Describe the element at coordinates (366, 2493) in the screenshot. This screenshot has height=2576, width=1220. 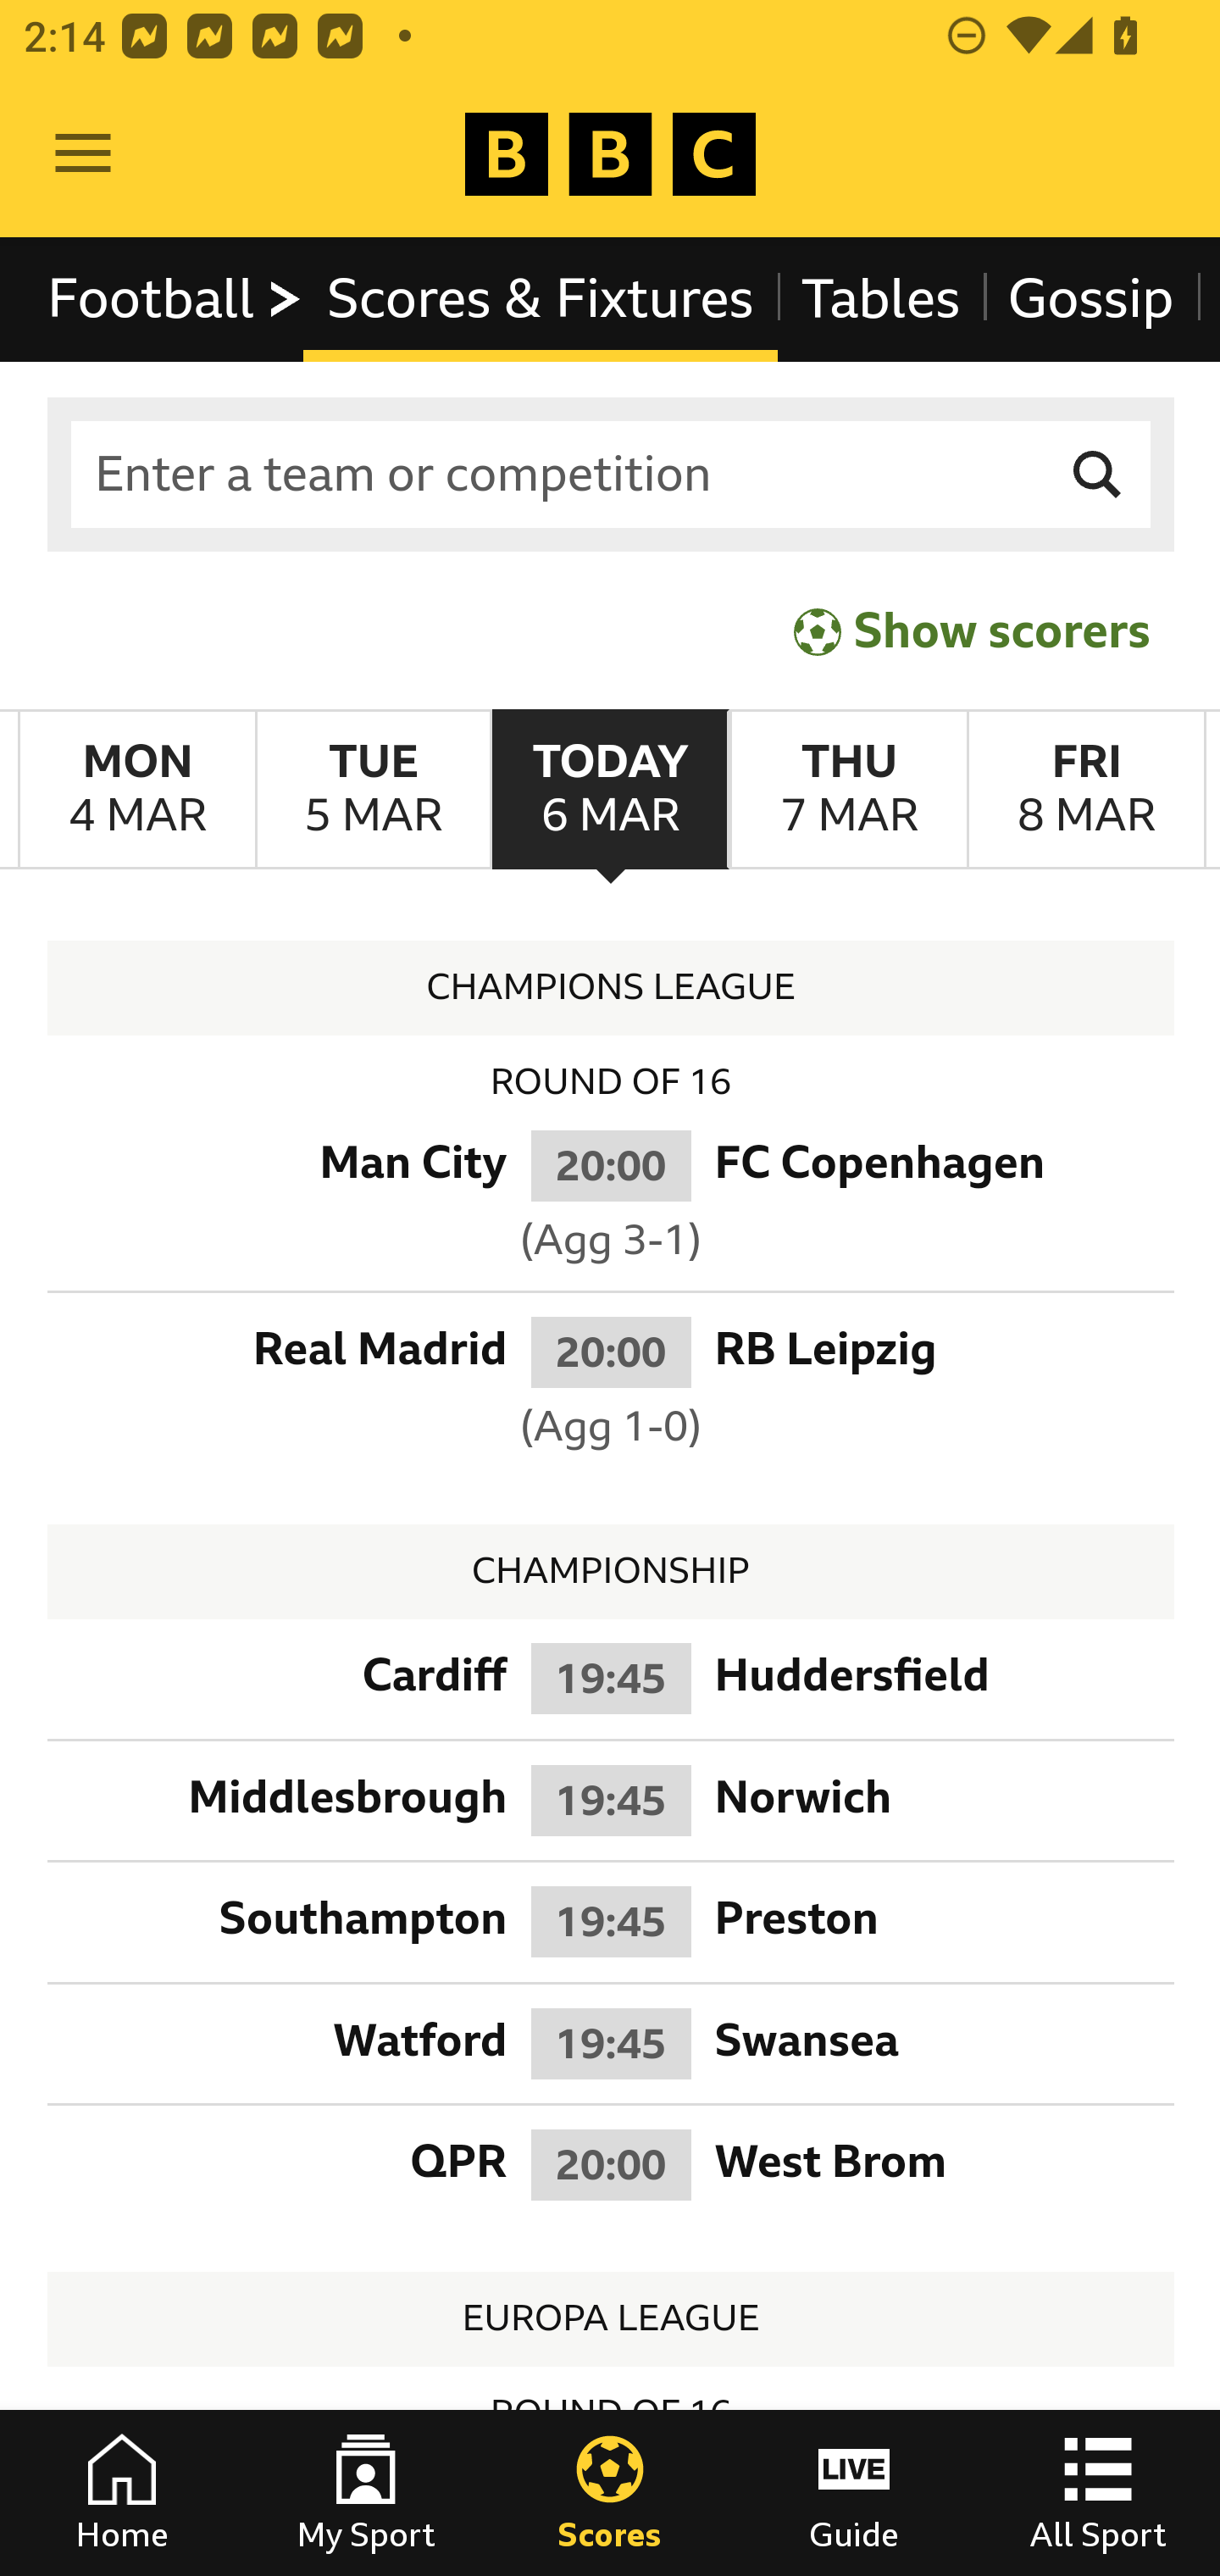
I see `My Sport` at that location.